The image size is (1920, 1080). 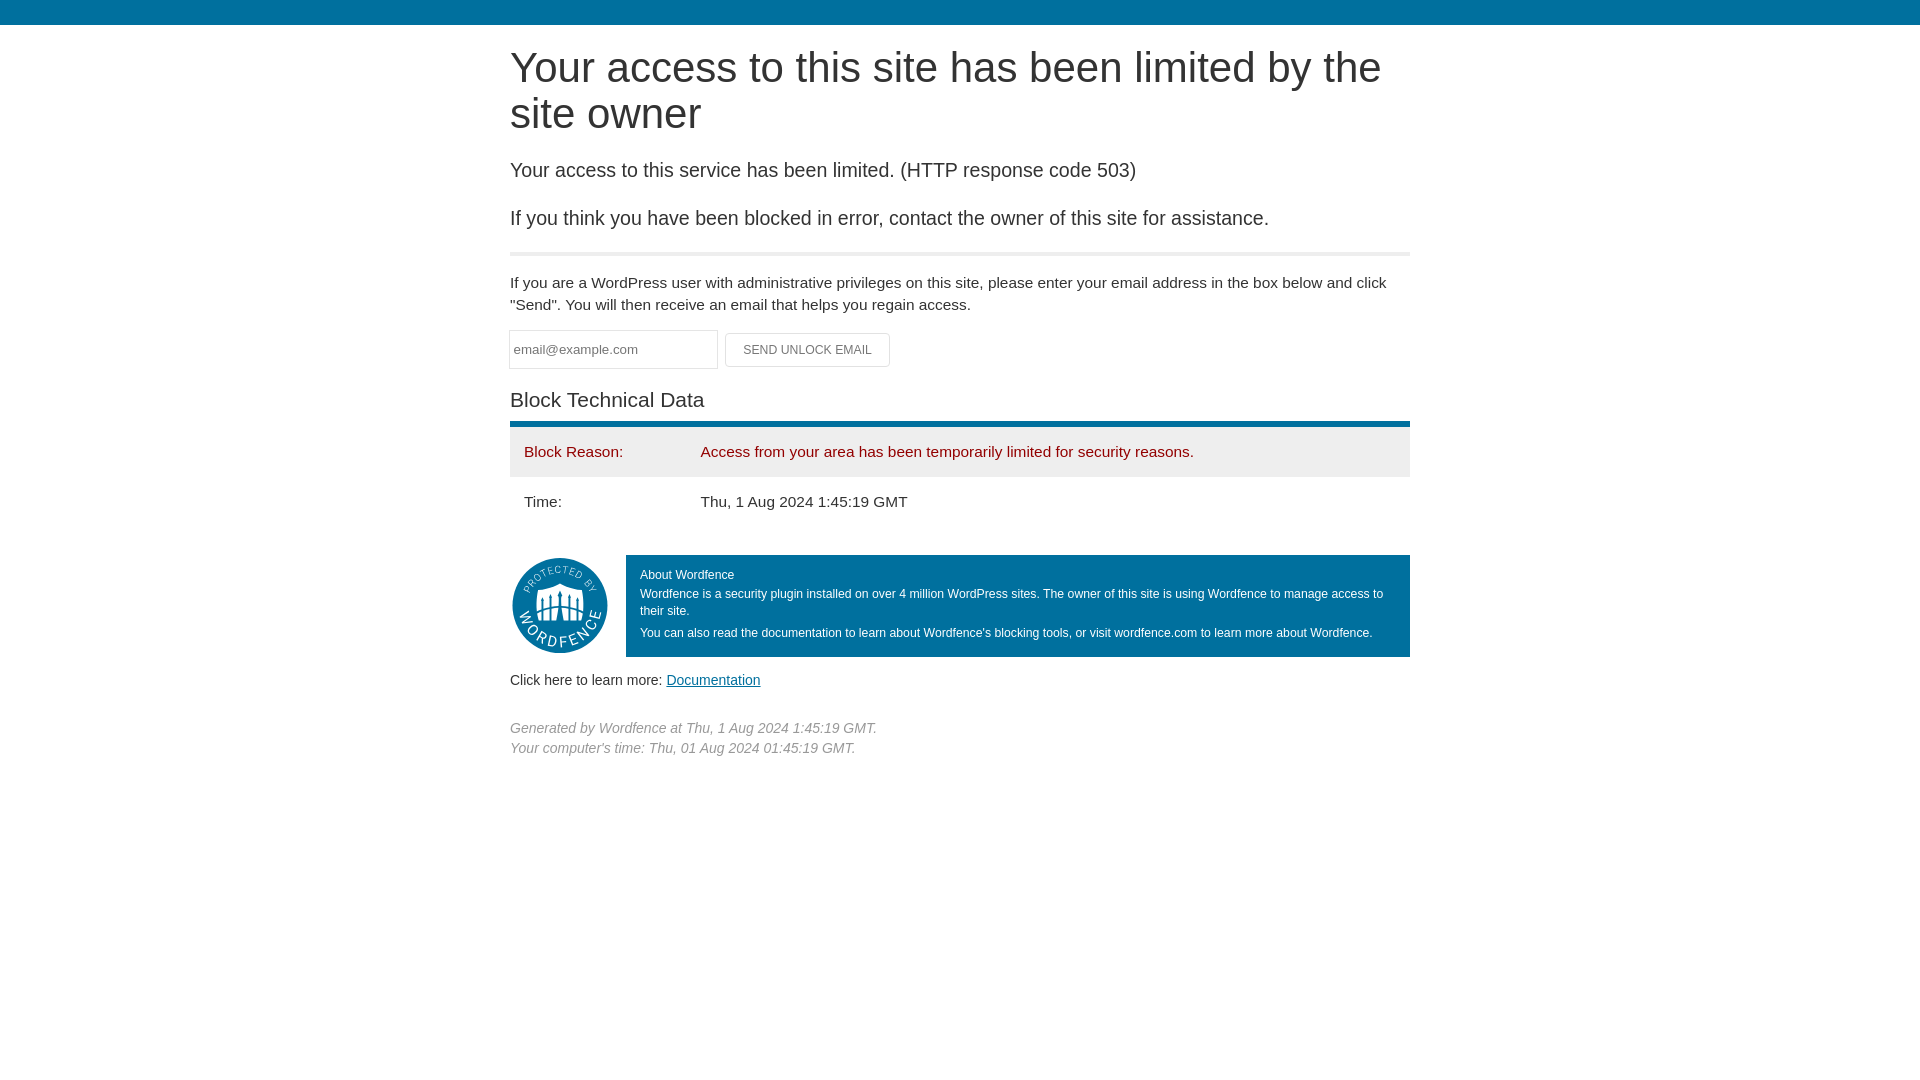 I want to click on Send Unlock Email, so click(x=808, y=350).